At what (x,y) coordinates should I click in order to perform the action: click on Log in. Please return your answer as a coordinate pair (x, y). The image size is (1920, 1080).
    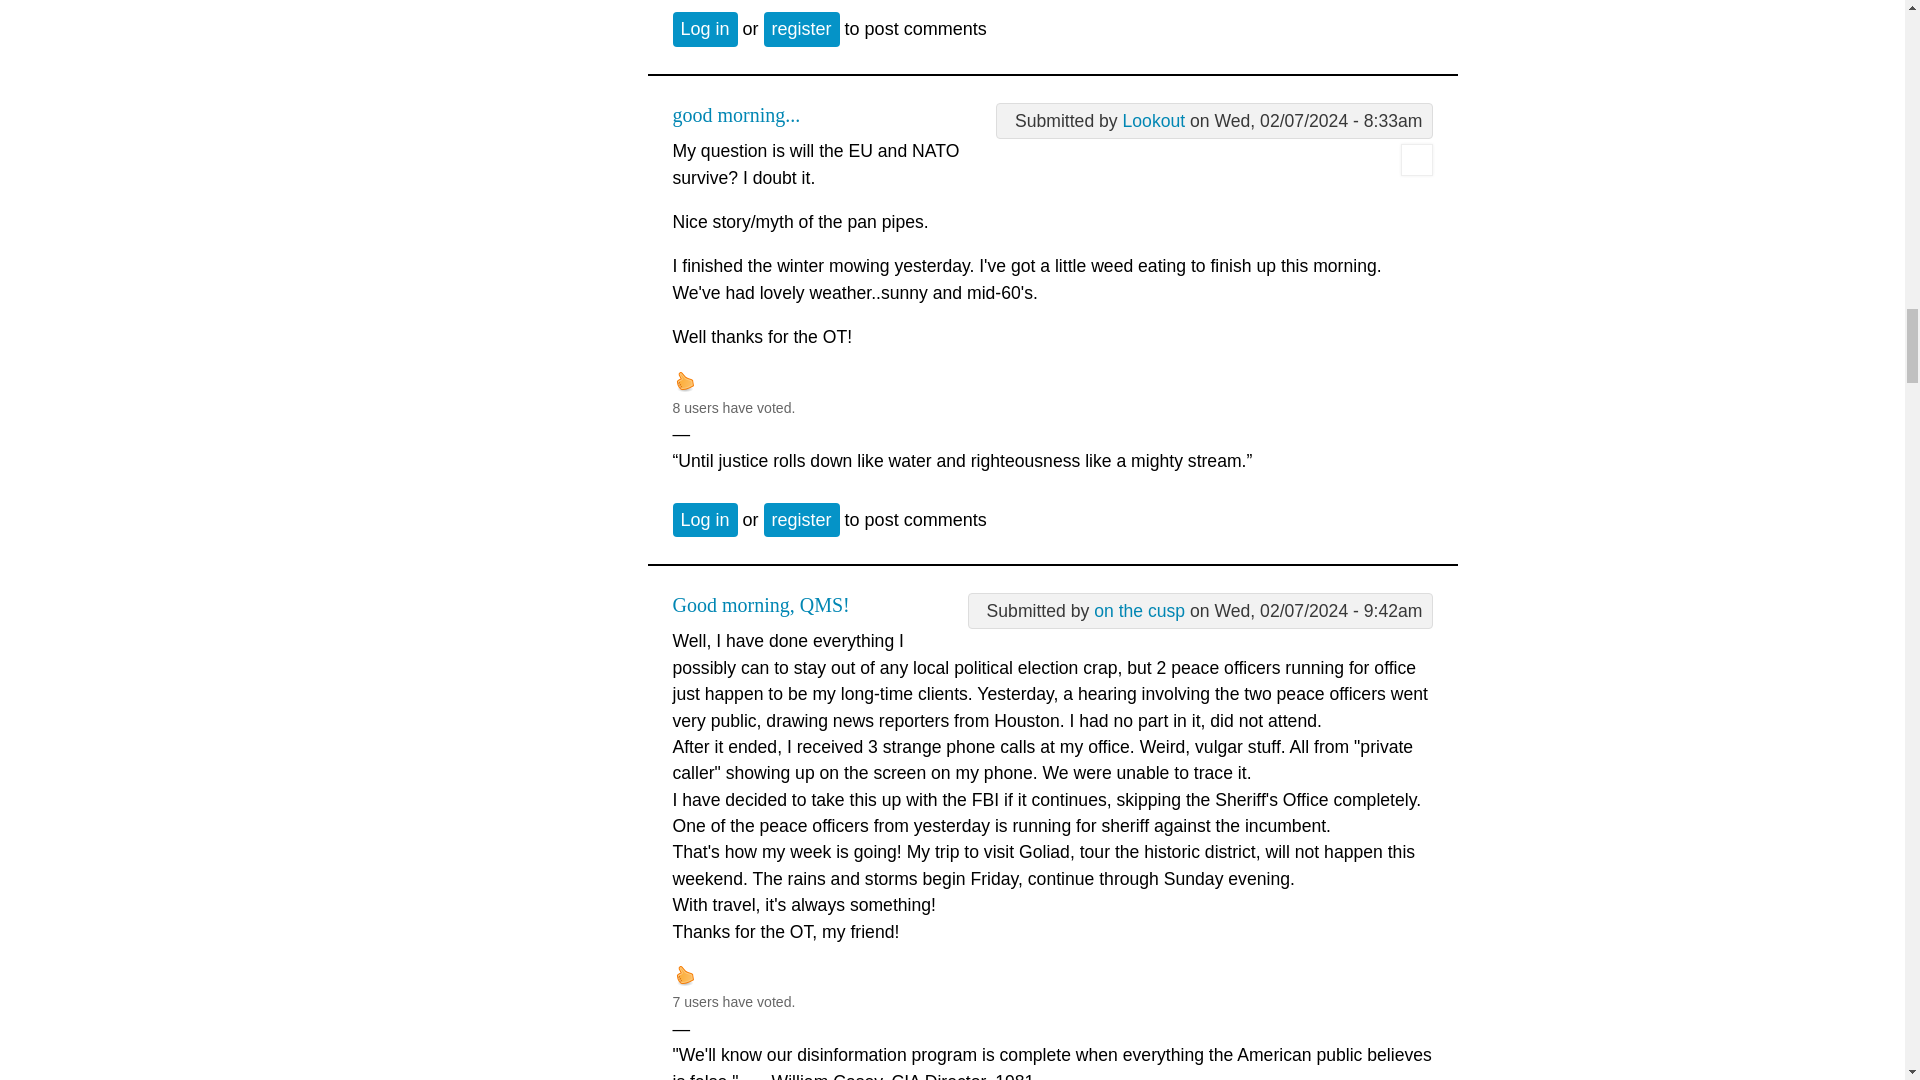
    Looking at the image, I should click on (704, 520).